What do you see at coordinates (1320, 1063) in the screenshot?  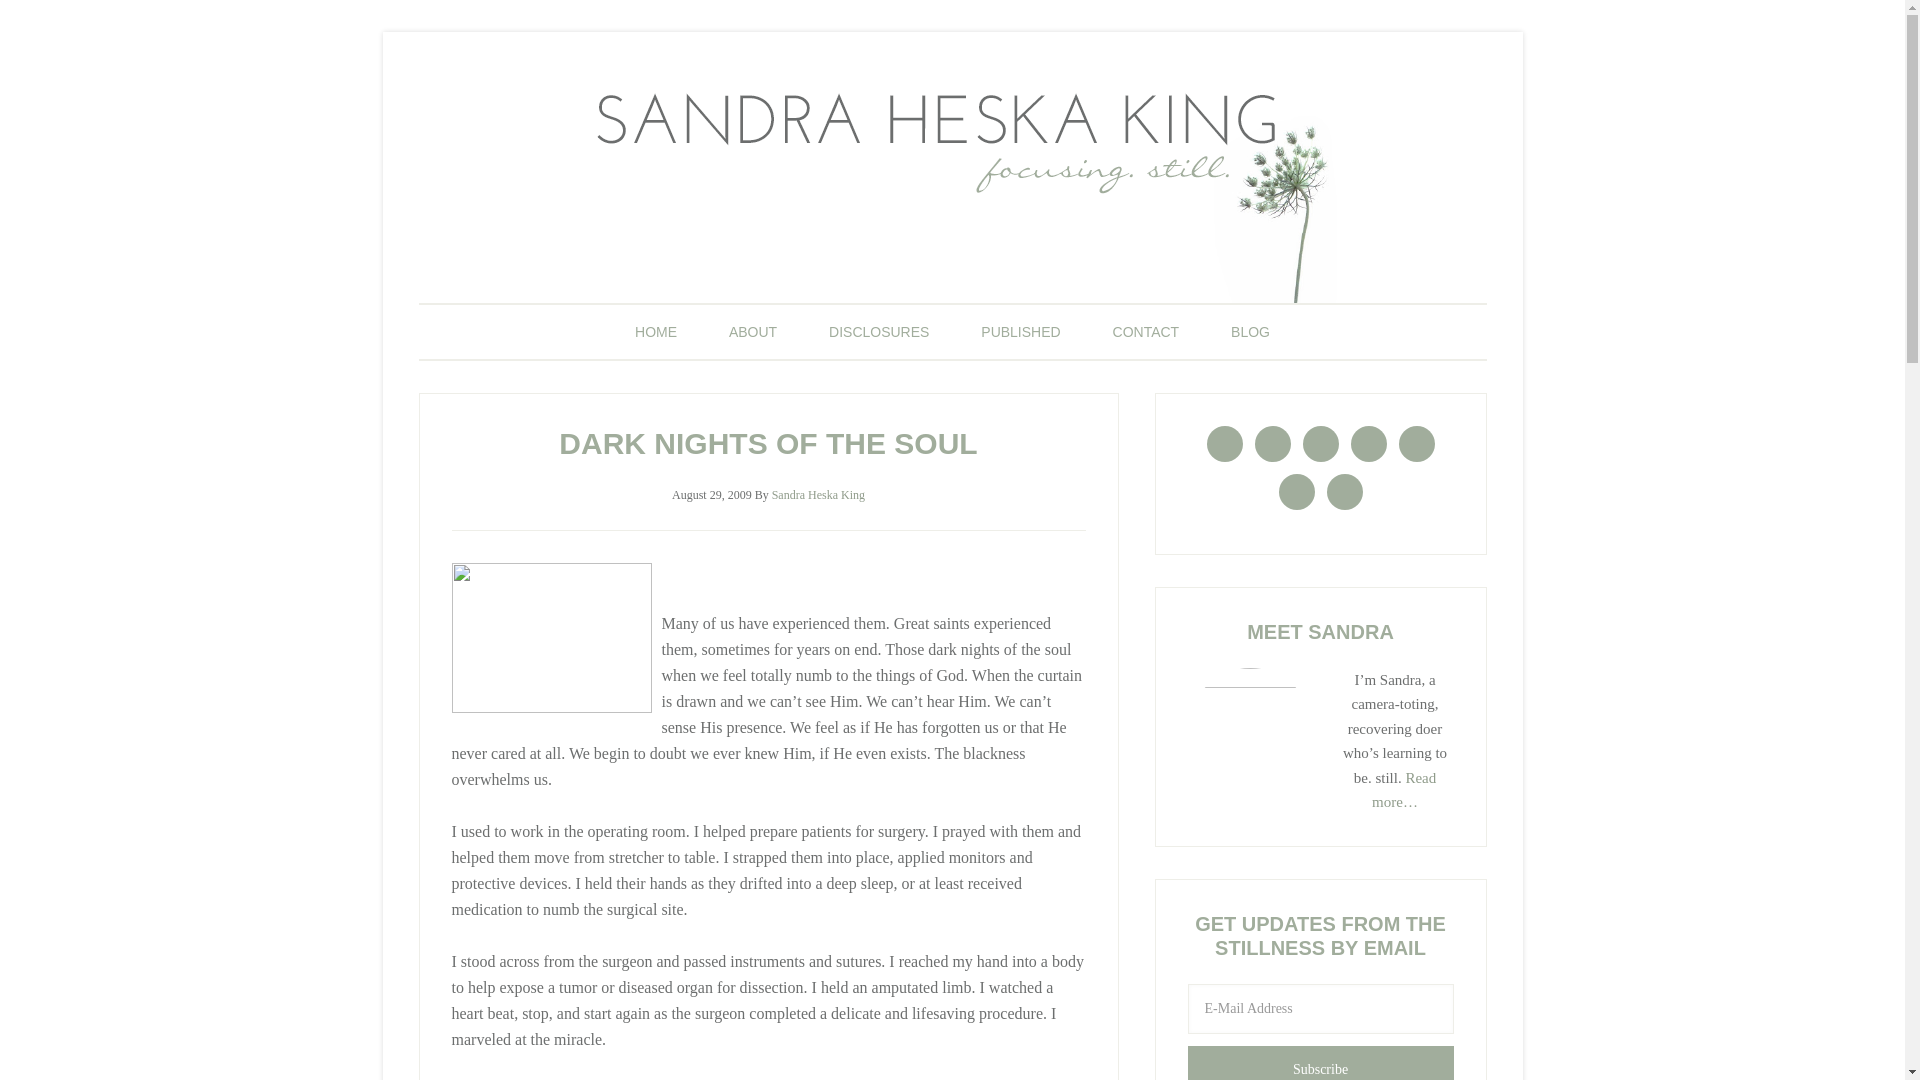 I see `Subscribe` at bounding box center [1320, 1063].